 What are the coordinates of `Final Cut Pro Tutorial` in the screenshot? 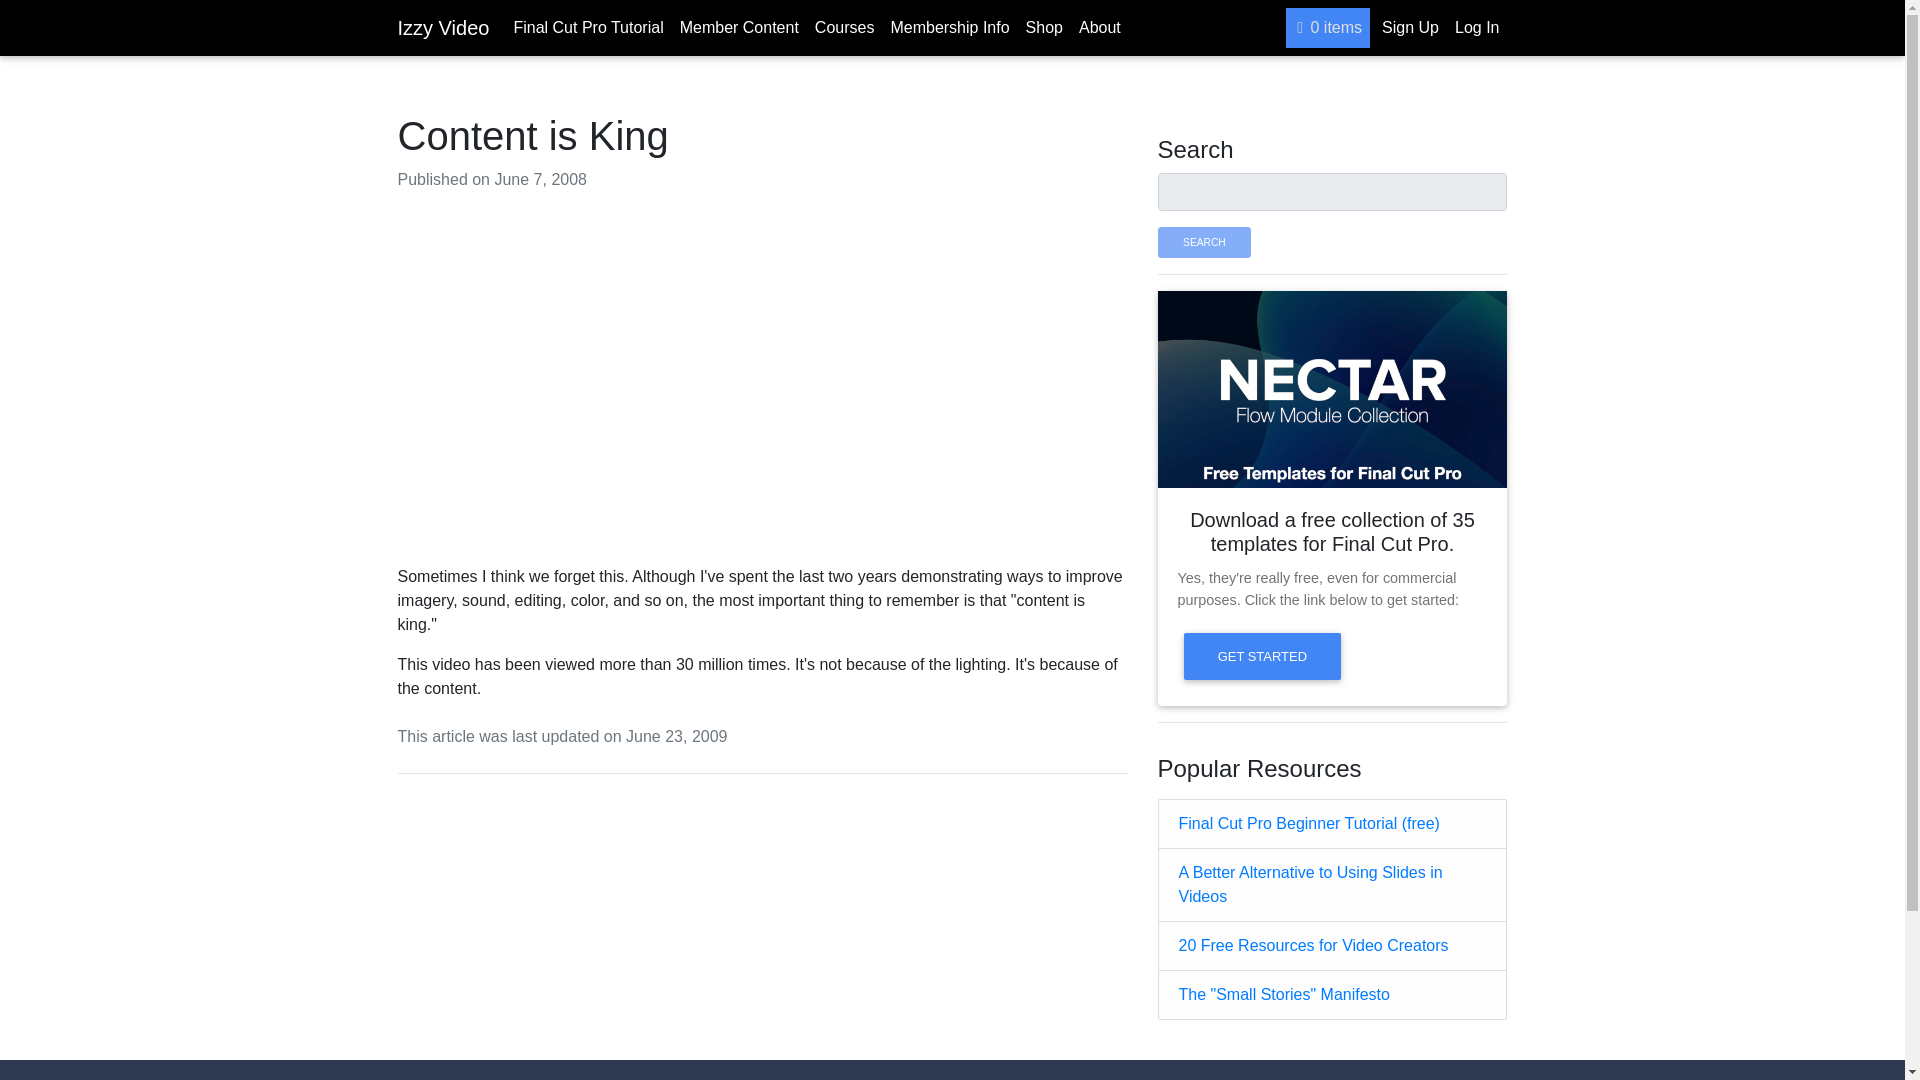 It's located at (587, 27).